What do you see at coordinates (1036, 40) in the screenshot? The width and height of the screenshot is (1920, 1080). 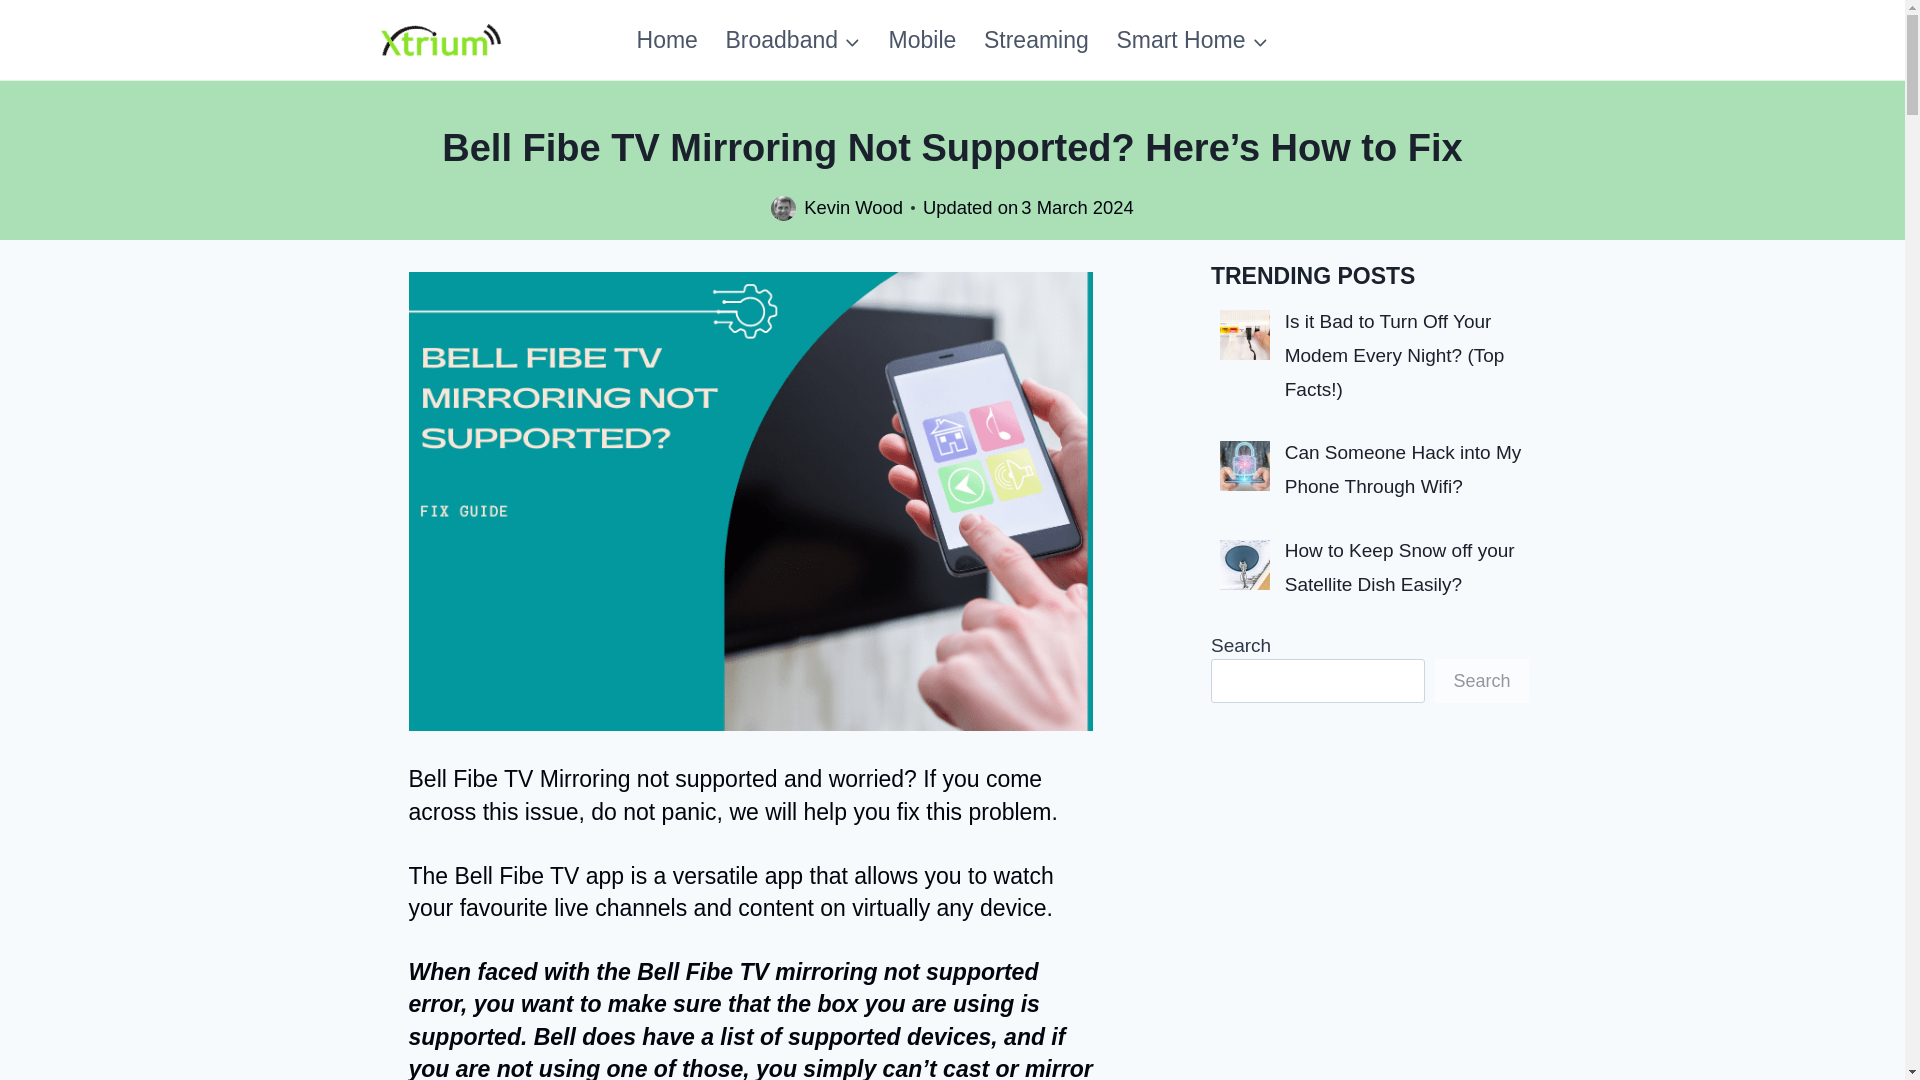 I see `Streaming` at bounding box center [1036, 40].